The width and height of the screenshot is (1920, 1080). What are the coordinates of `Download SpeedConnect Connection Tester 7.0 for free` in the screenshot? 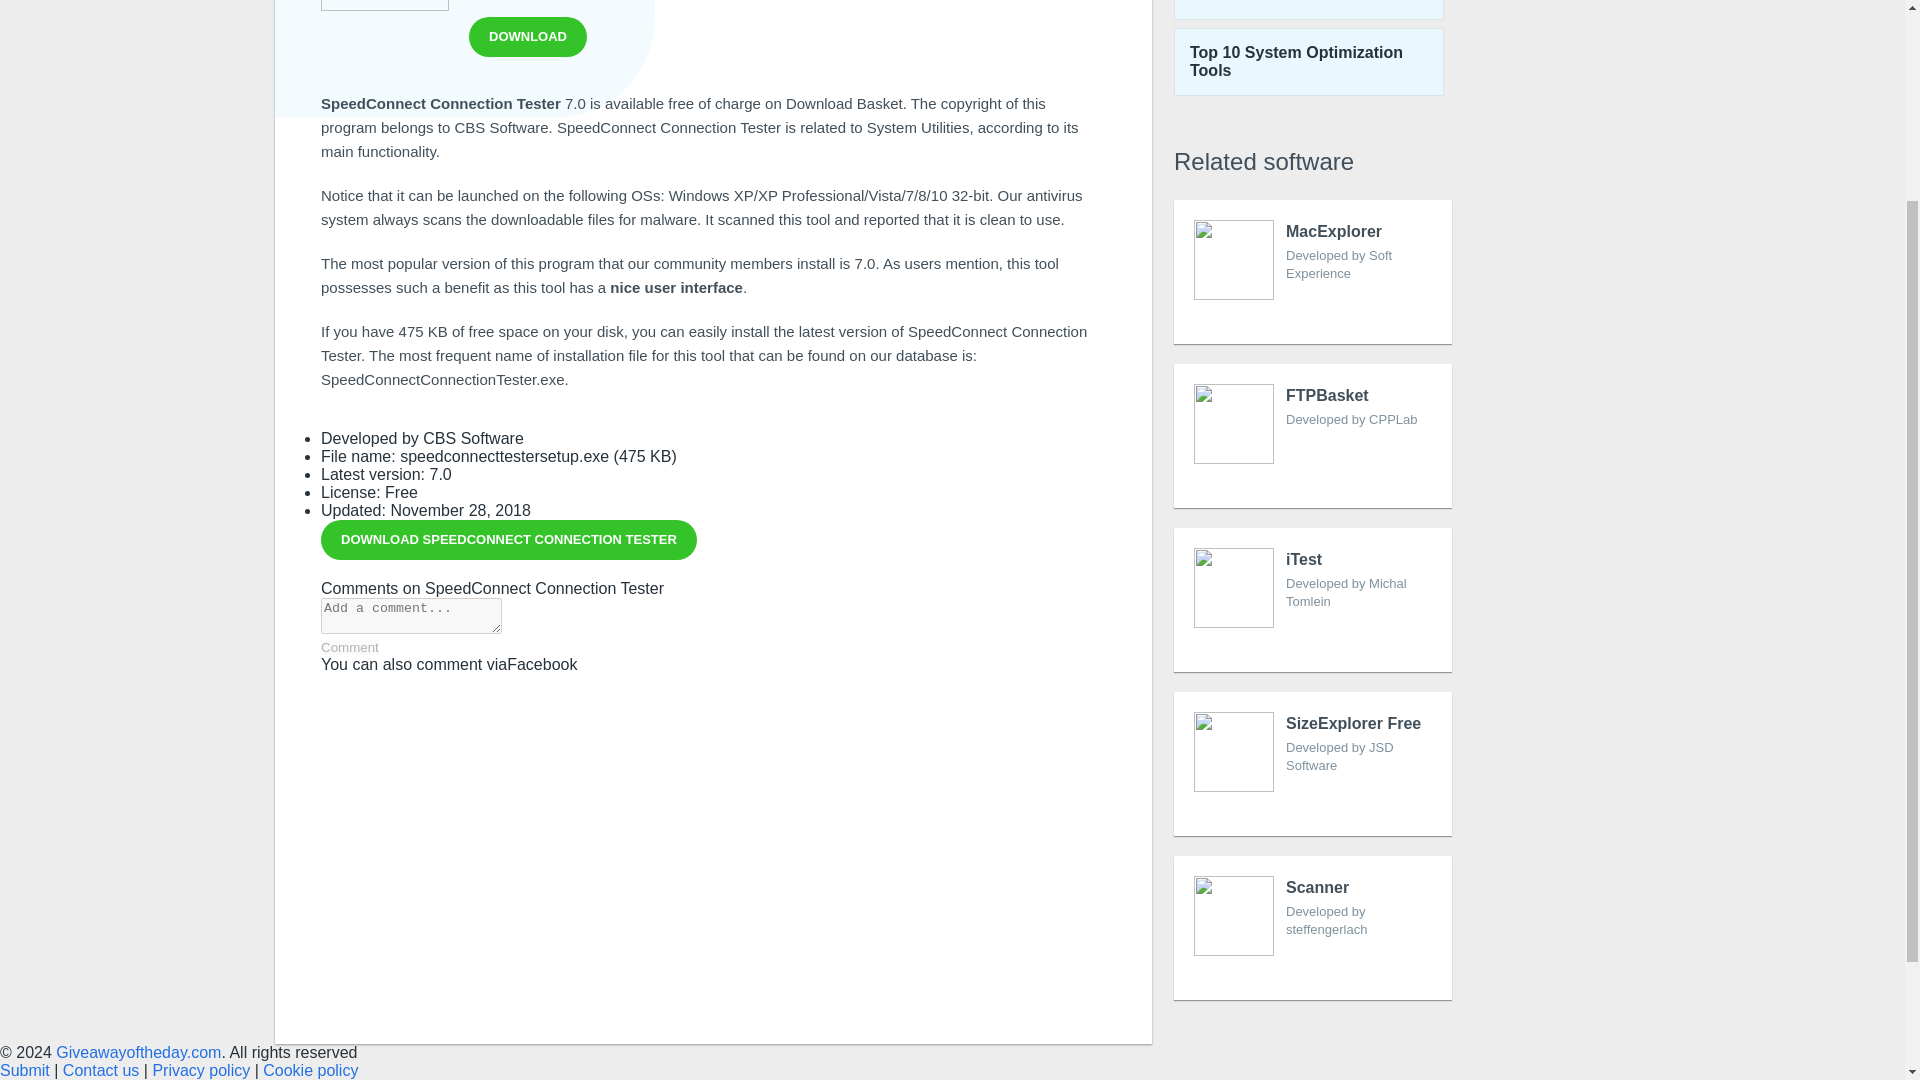 It's located at (100, 1070).